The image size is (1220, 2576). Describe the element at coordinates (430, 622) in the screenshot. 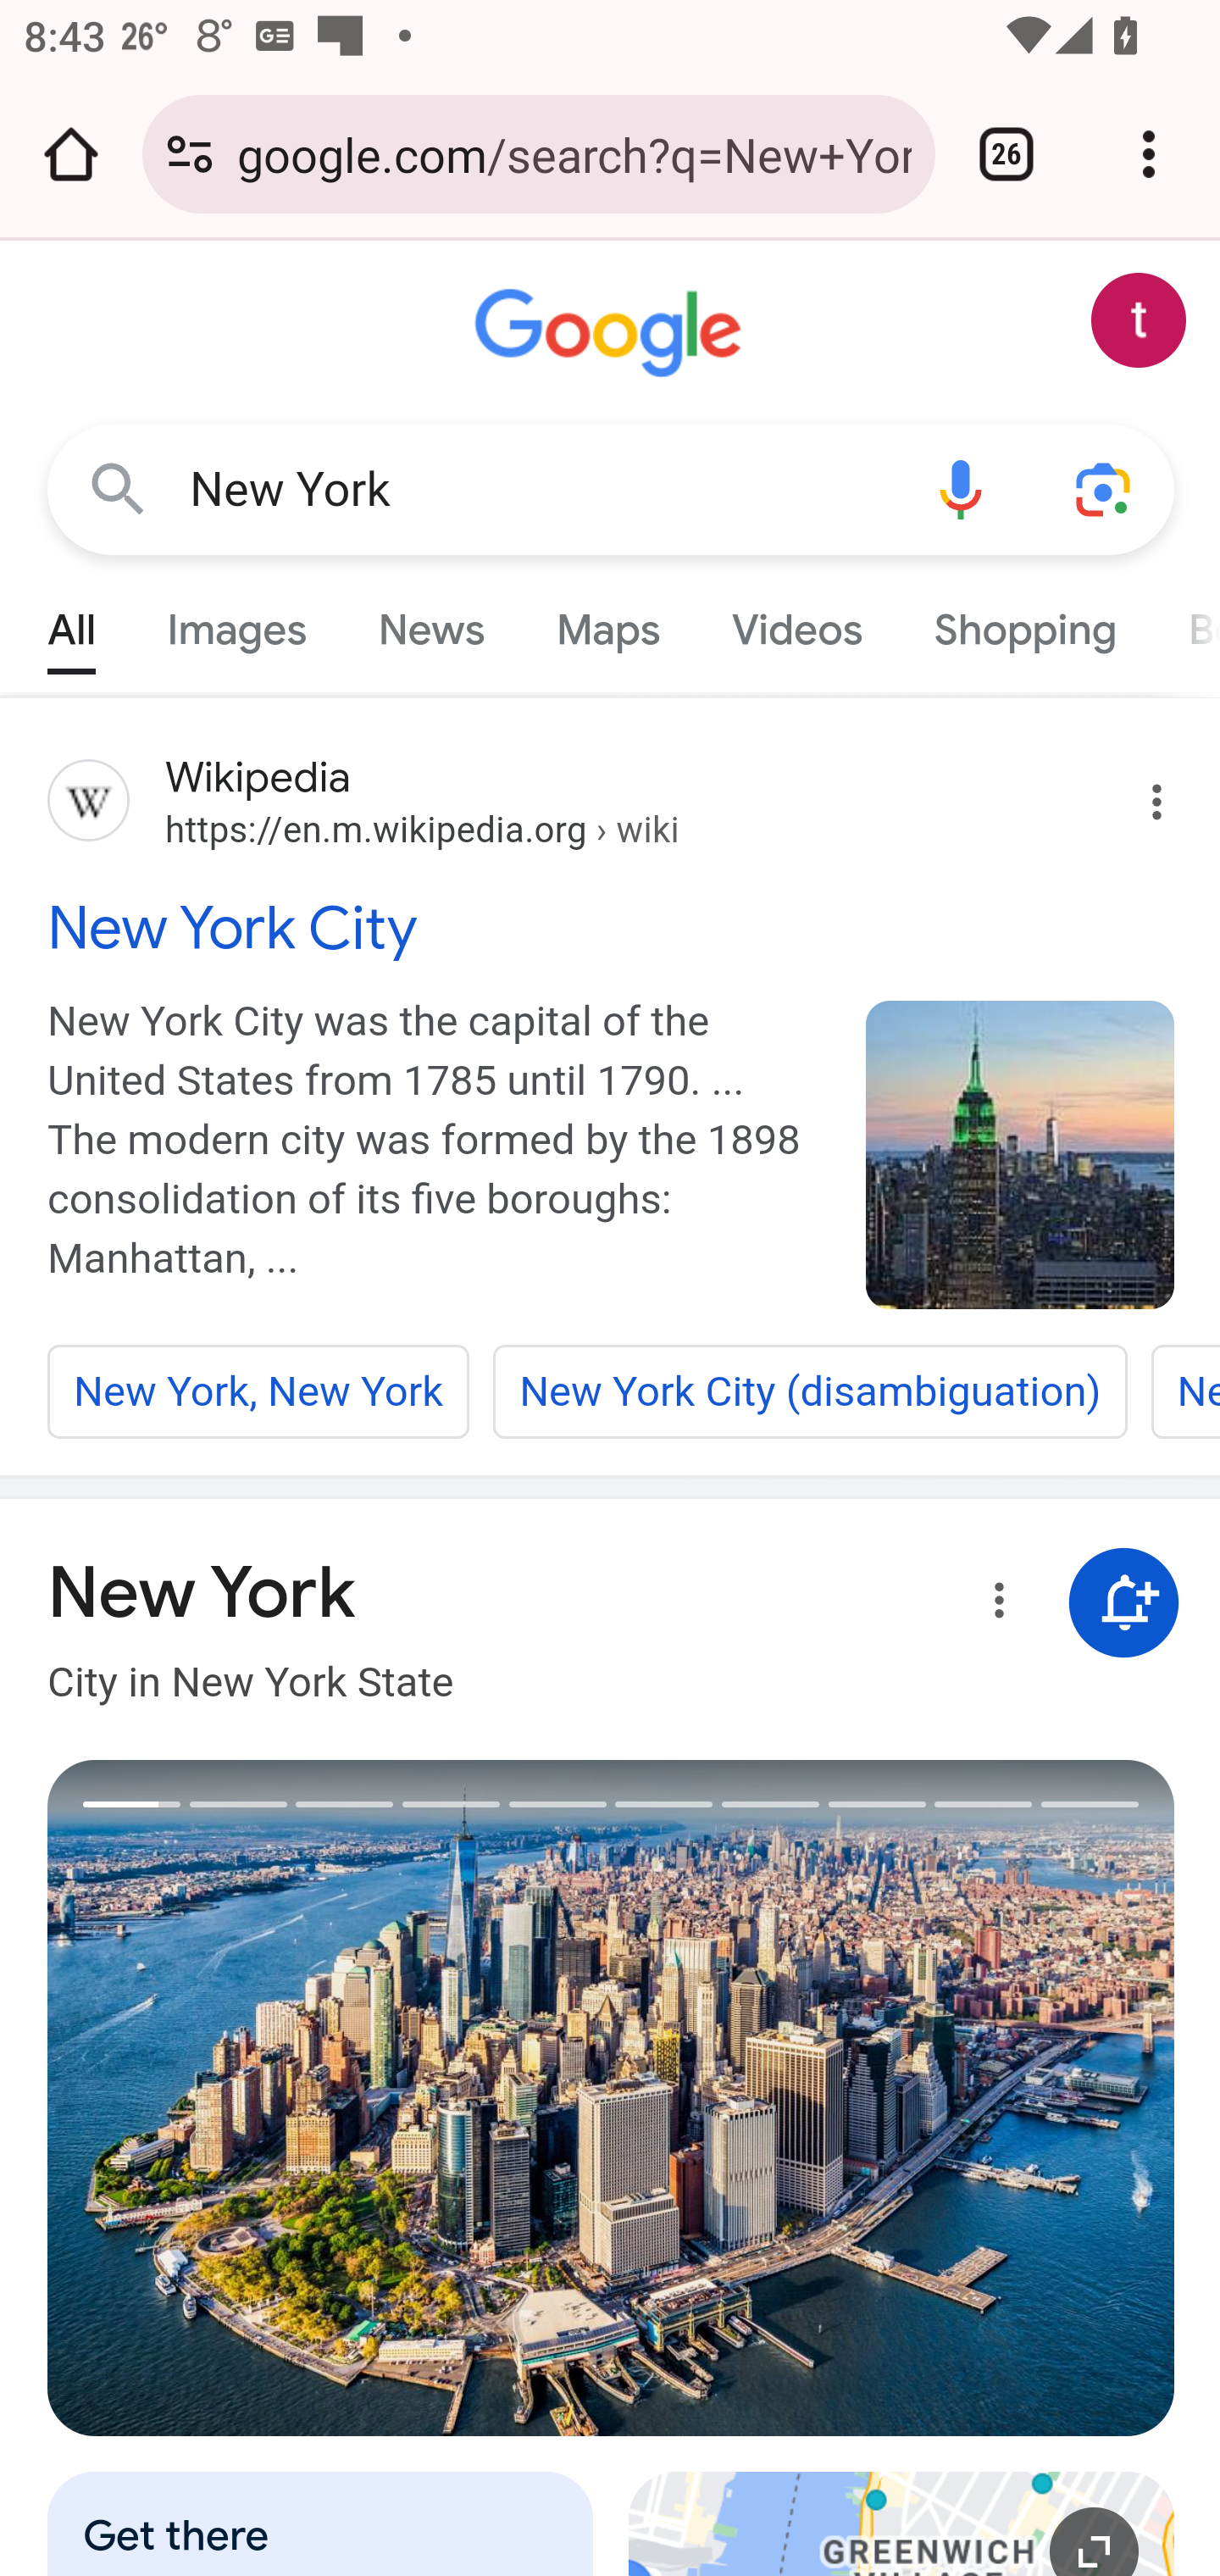

I see `News` at that location.